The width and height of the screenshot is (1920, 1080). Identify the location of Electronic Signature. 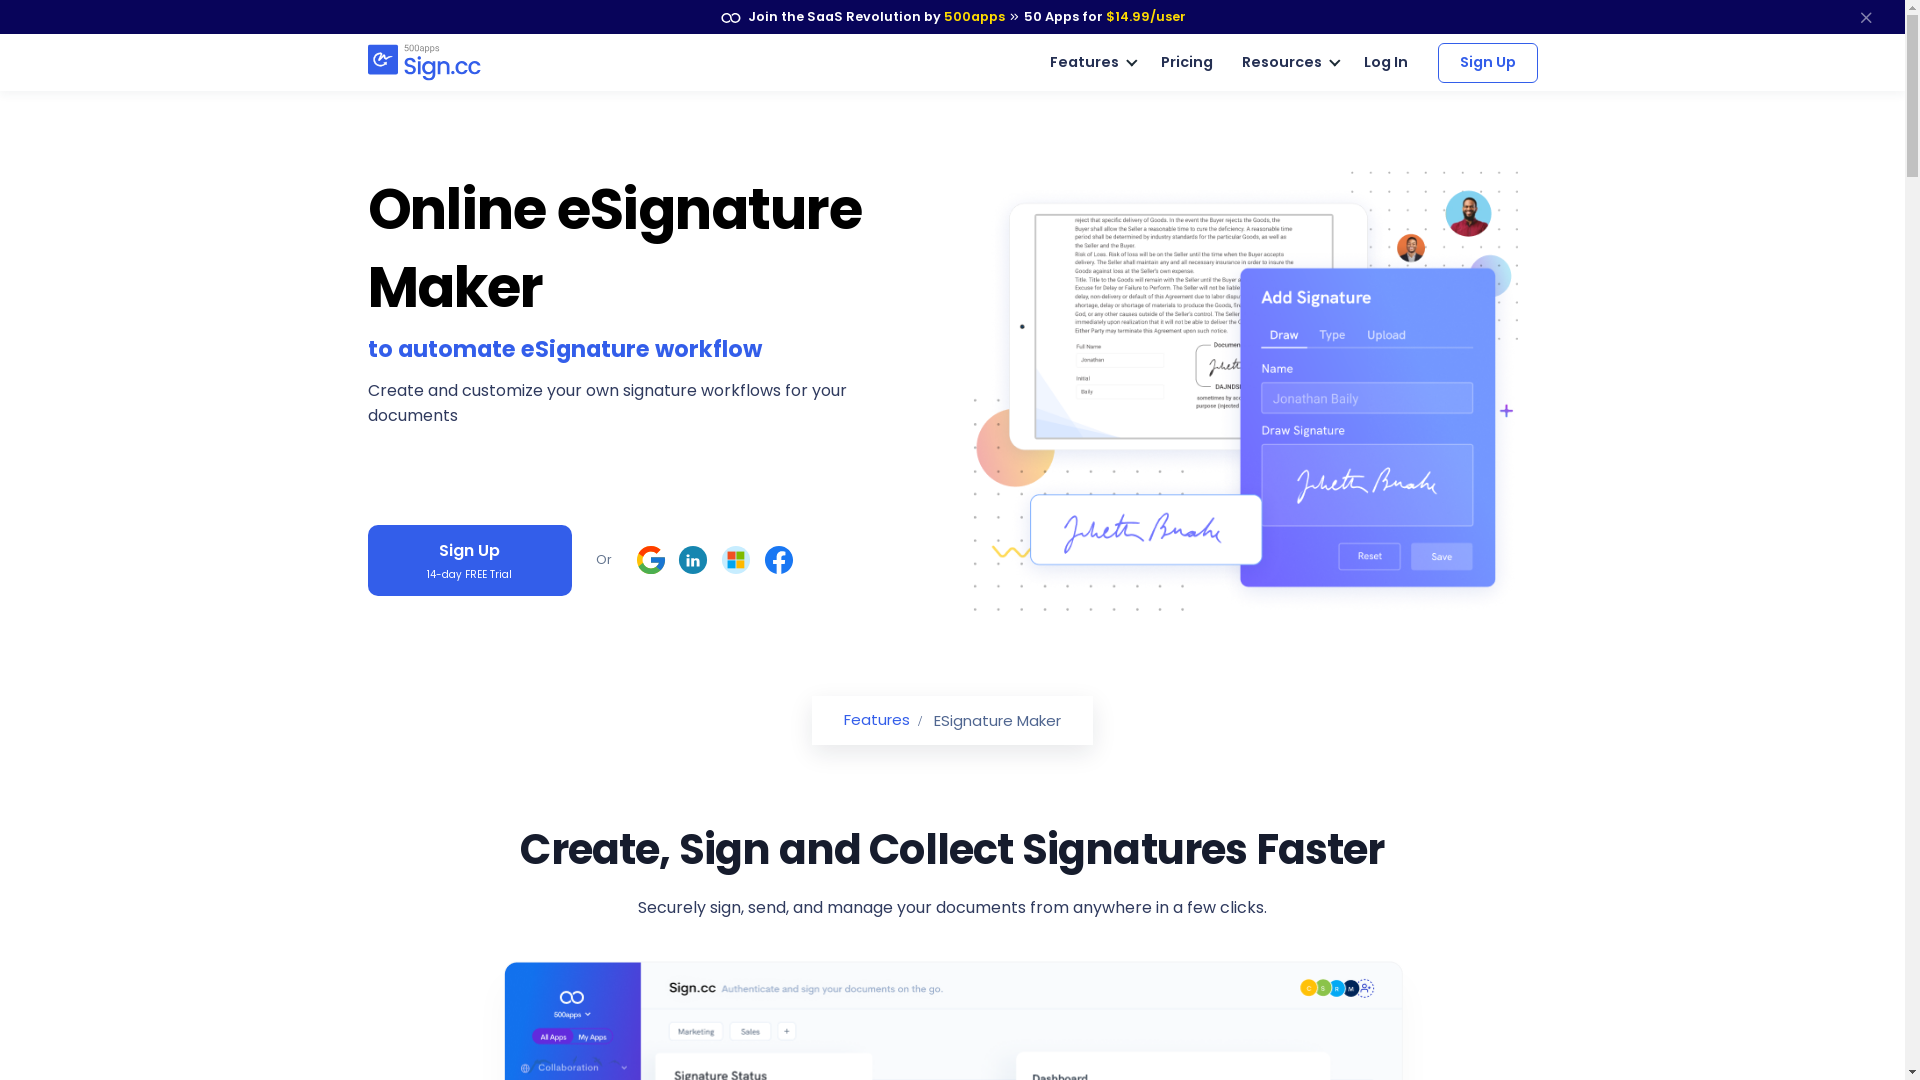
(471, 63).